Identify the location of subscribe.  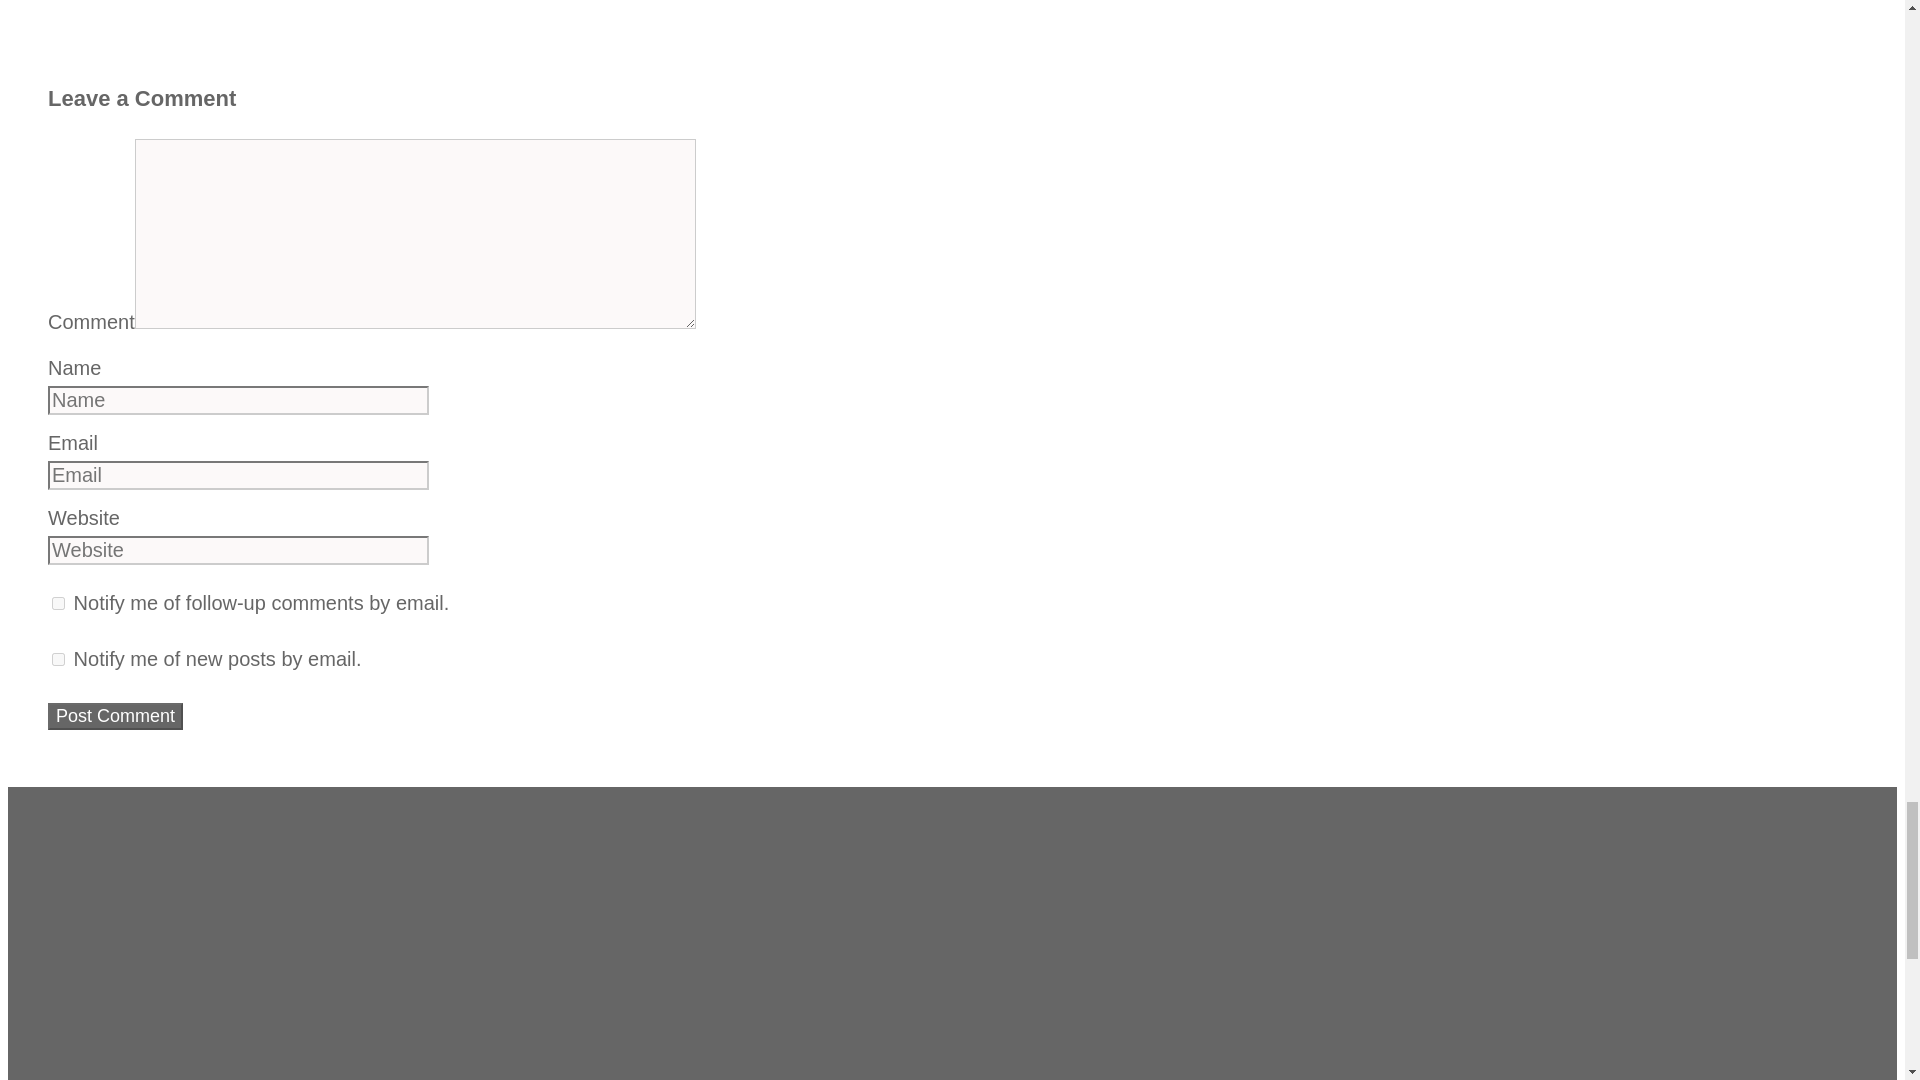
(58, 660).